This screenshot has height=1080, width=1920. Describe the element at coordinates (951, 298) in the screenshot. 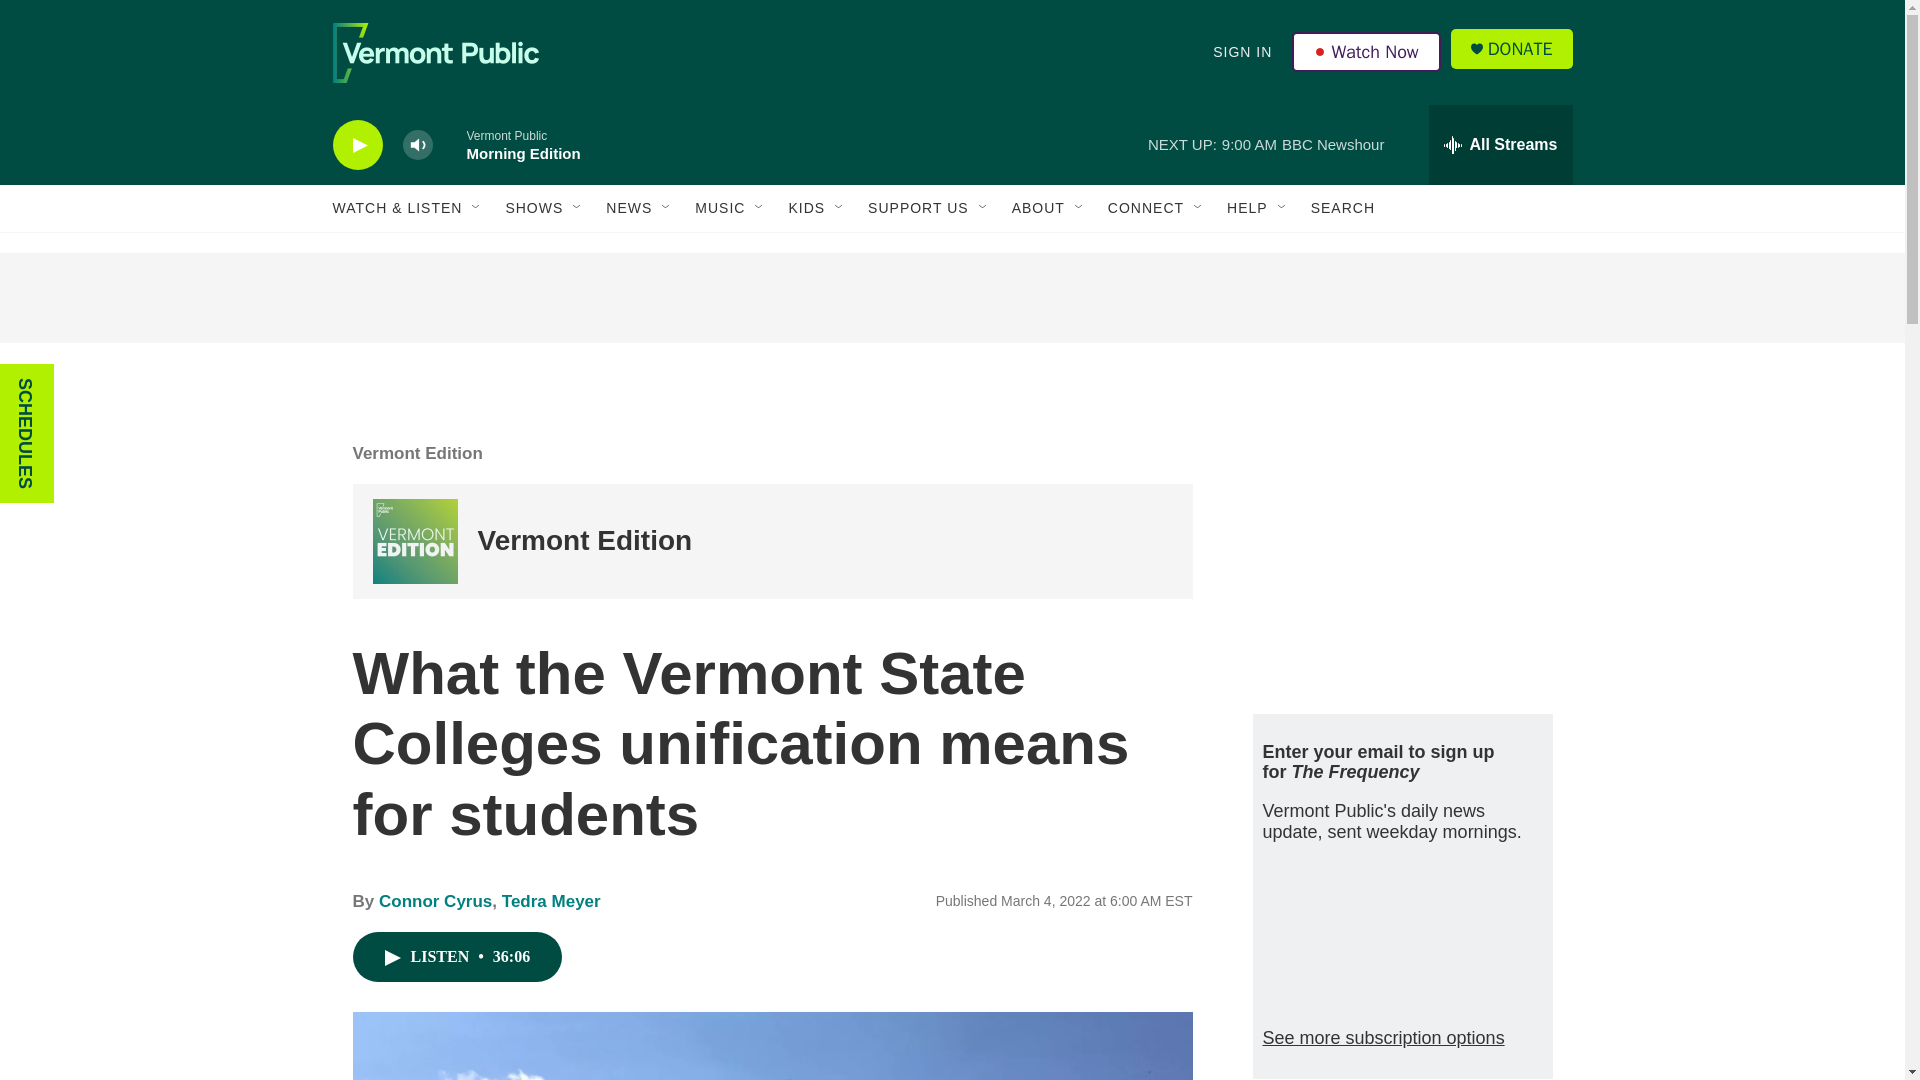

I see `3rd party ad content` at that location.